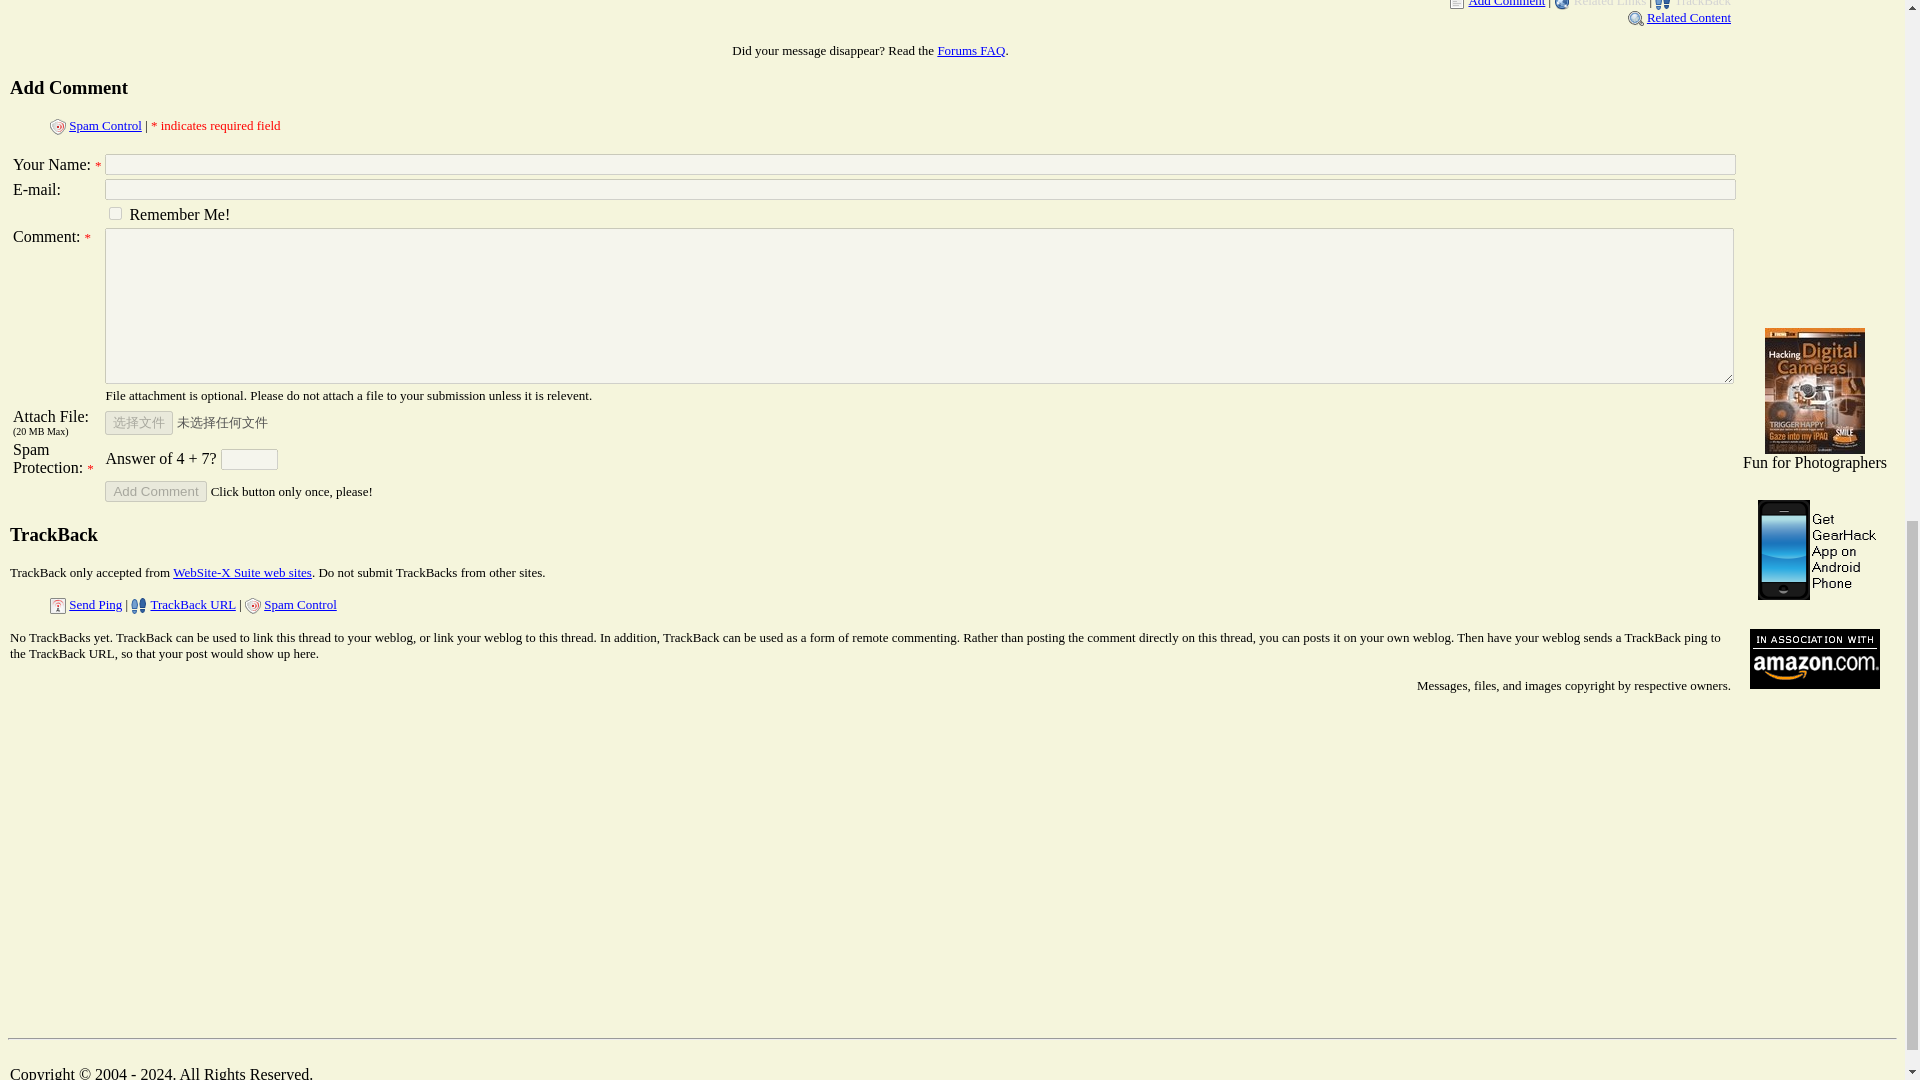 Image resolution: width=1920 pixels, height=1080 pixels. Describe the element at coordinates (116, 214) in the screenshot. I see `yes` at that location.